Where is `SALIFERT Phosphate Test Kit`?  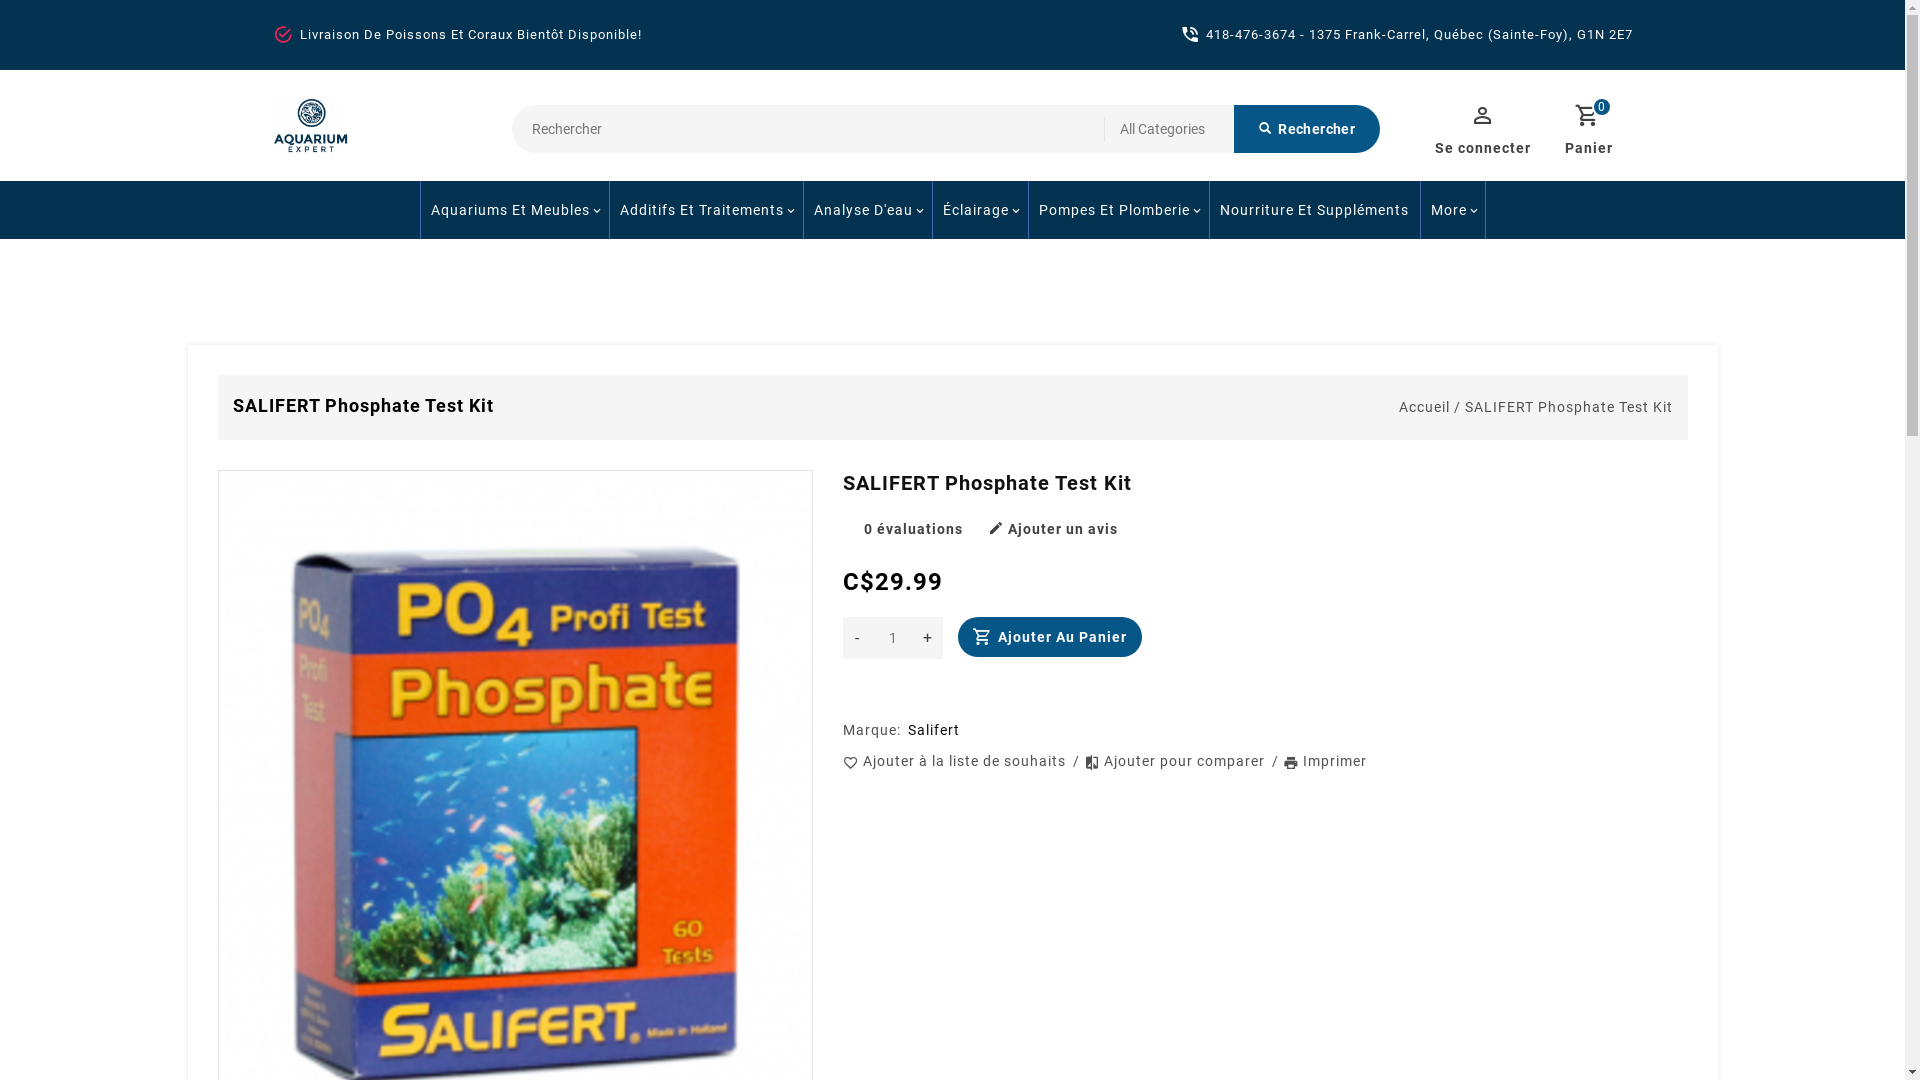 SALIFERT Phosphate Test Kit is located at coordinates (1568, 407).